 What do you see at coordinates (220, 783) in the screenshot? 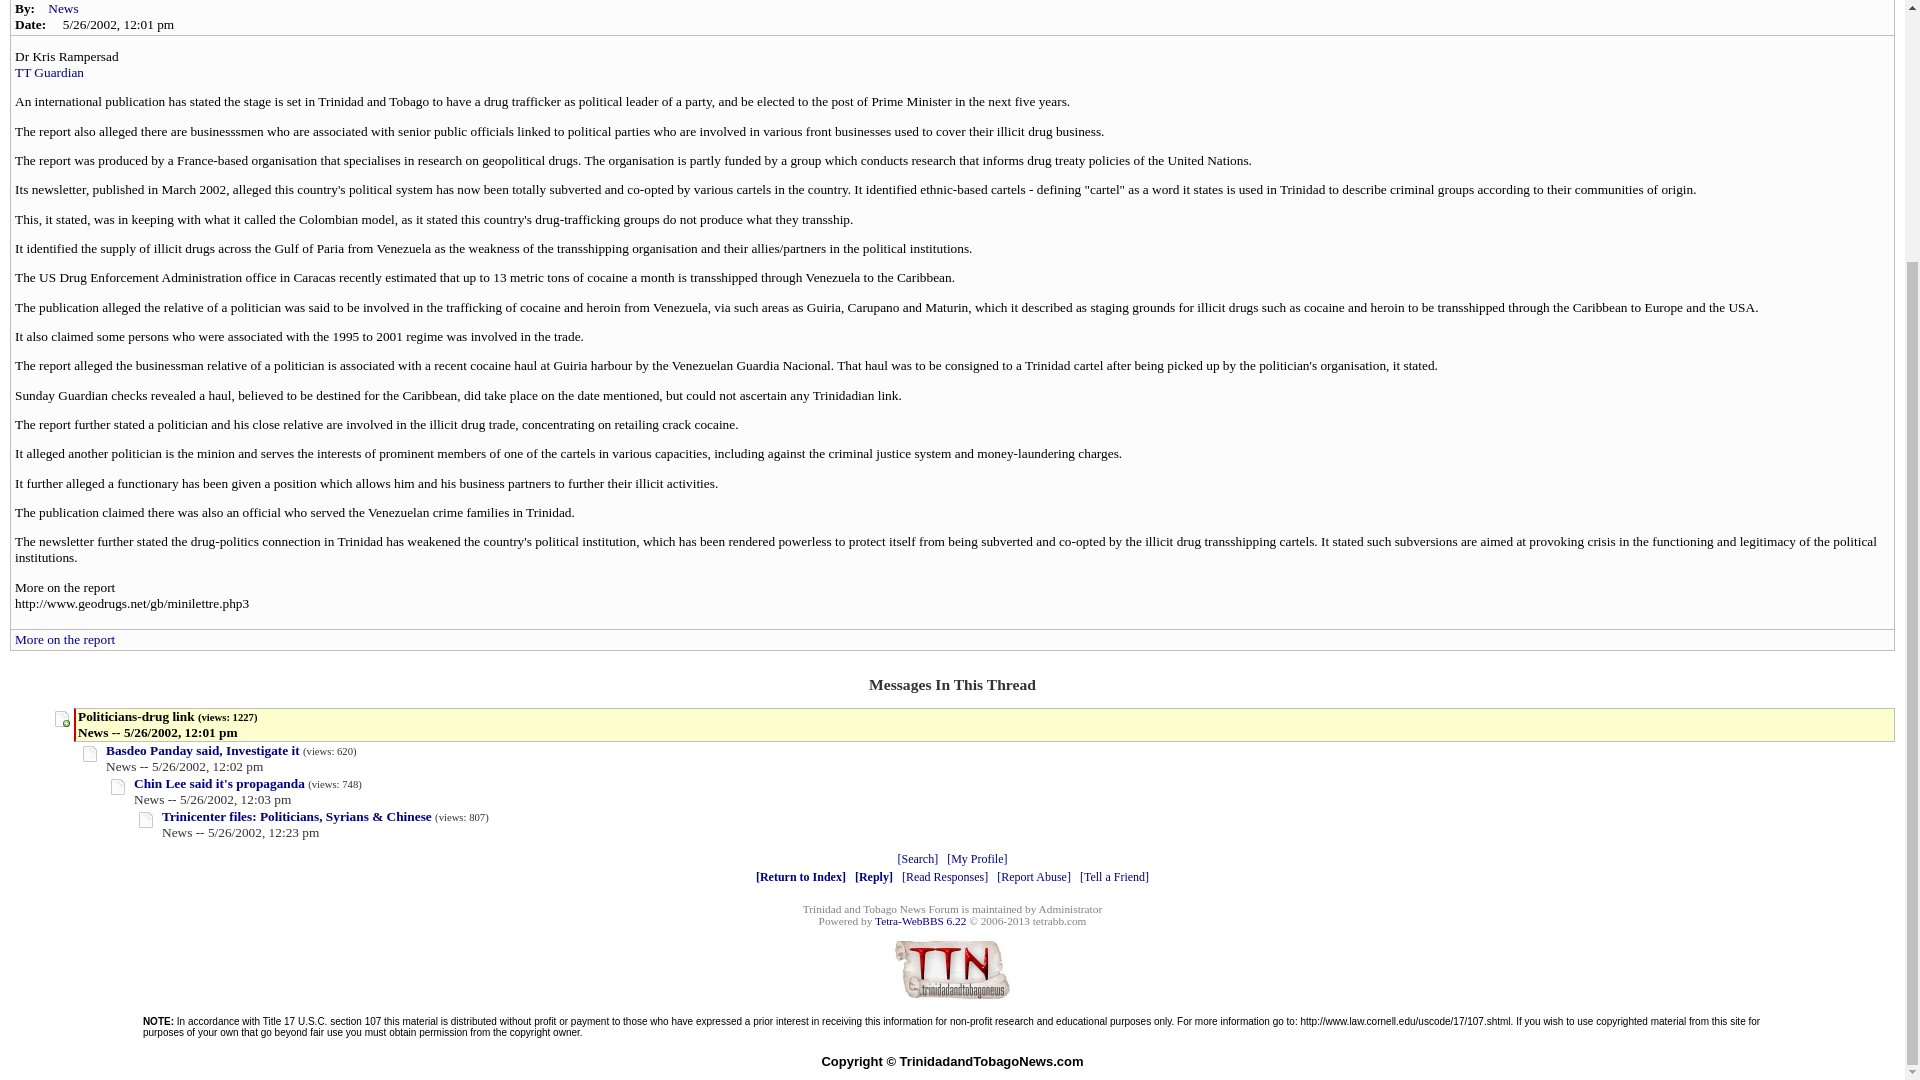
I see `Chin Lee said it's propaganda` at bounding box center [220, 783].